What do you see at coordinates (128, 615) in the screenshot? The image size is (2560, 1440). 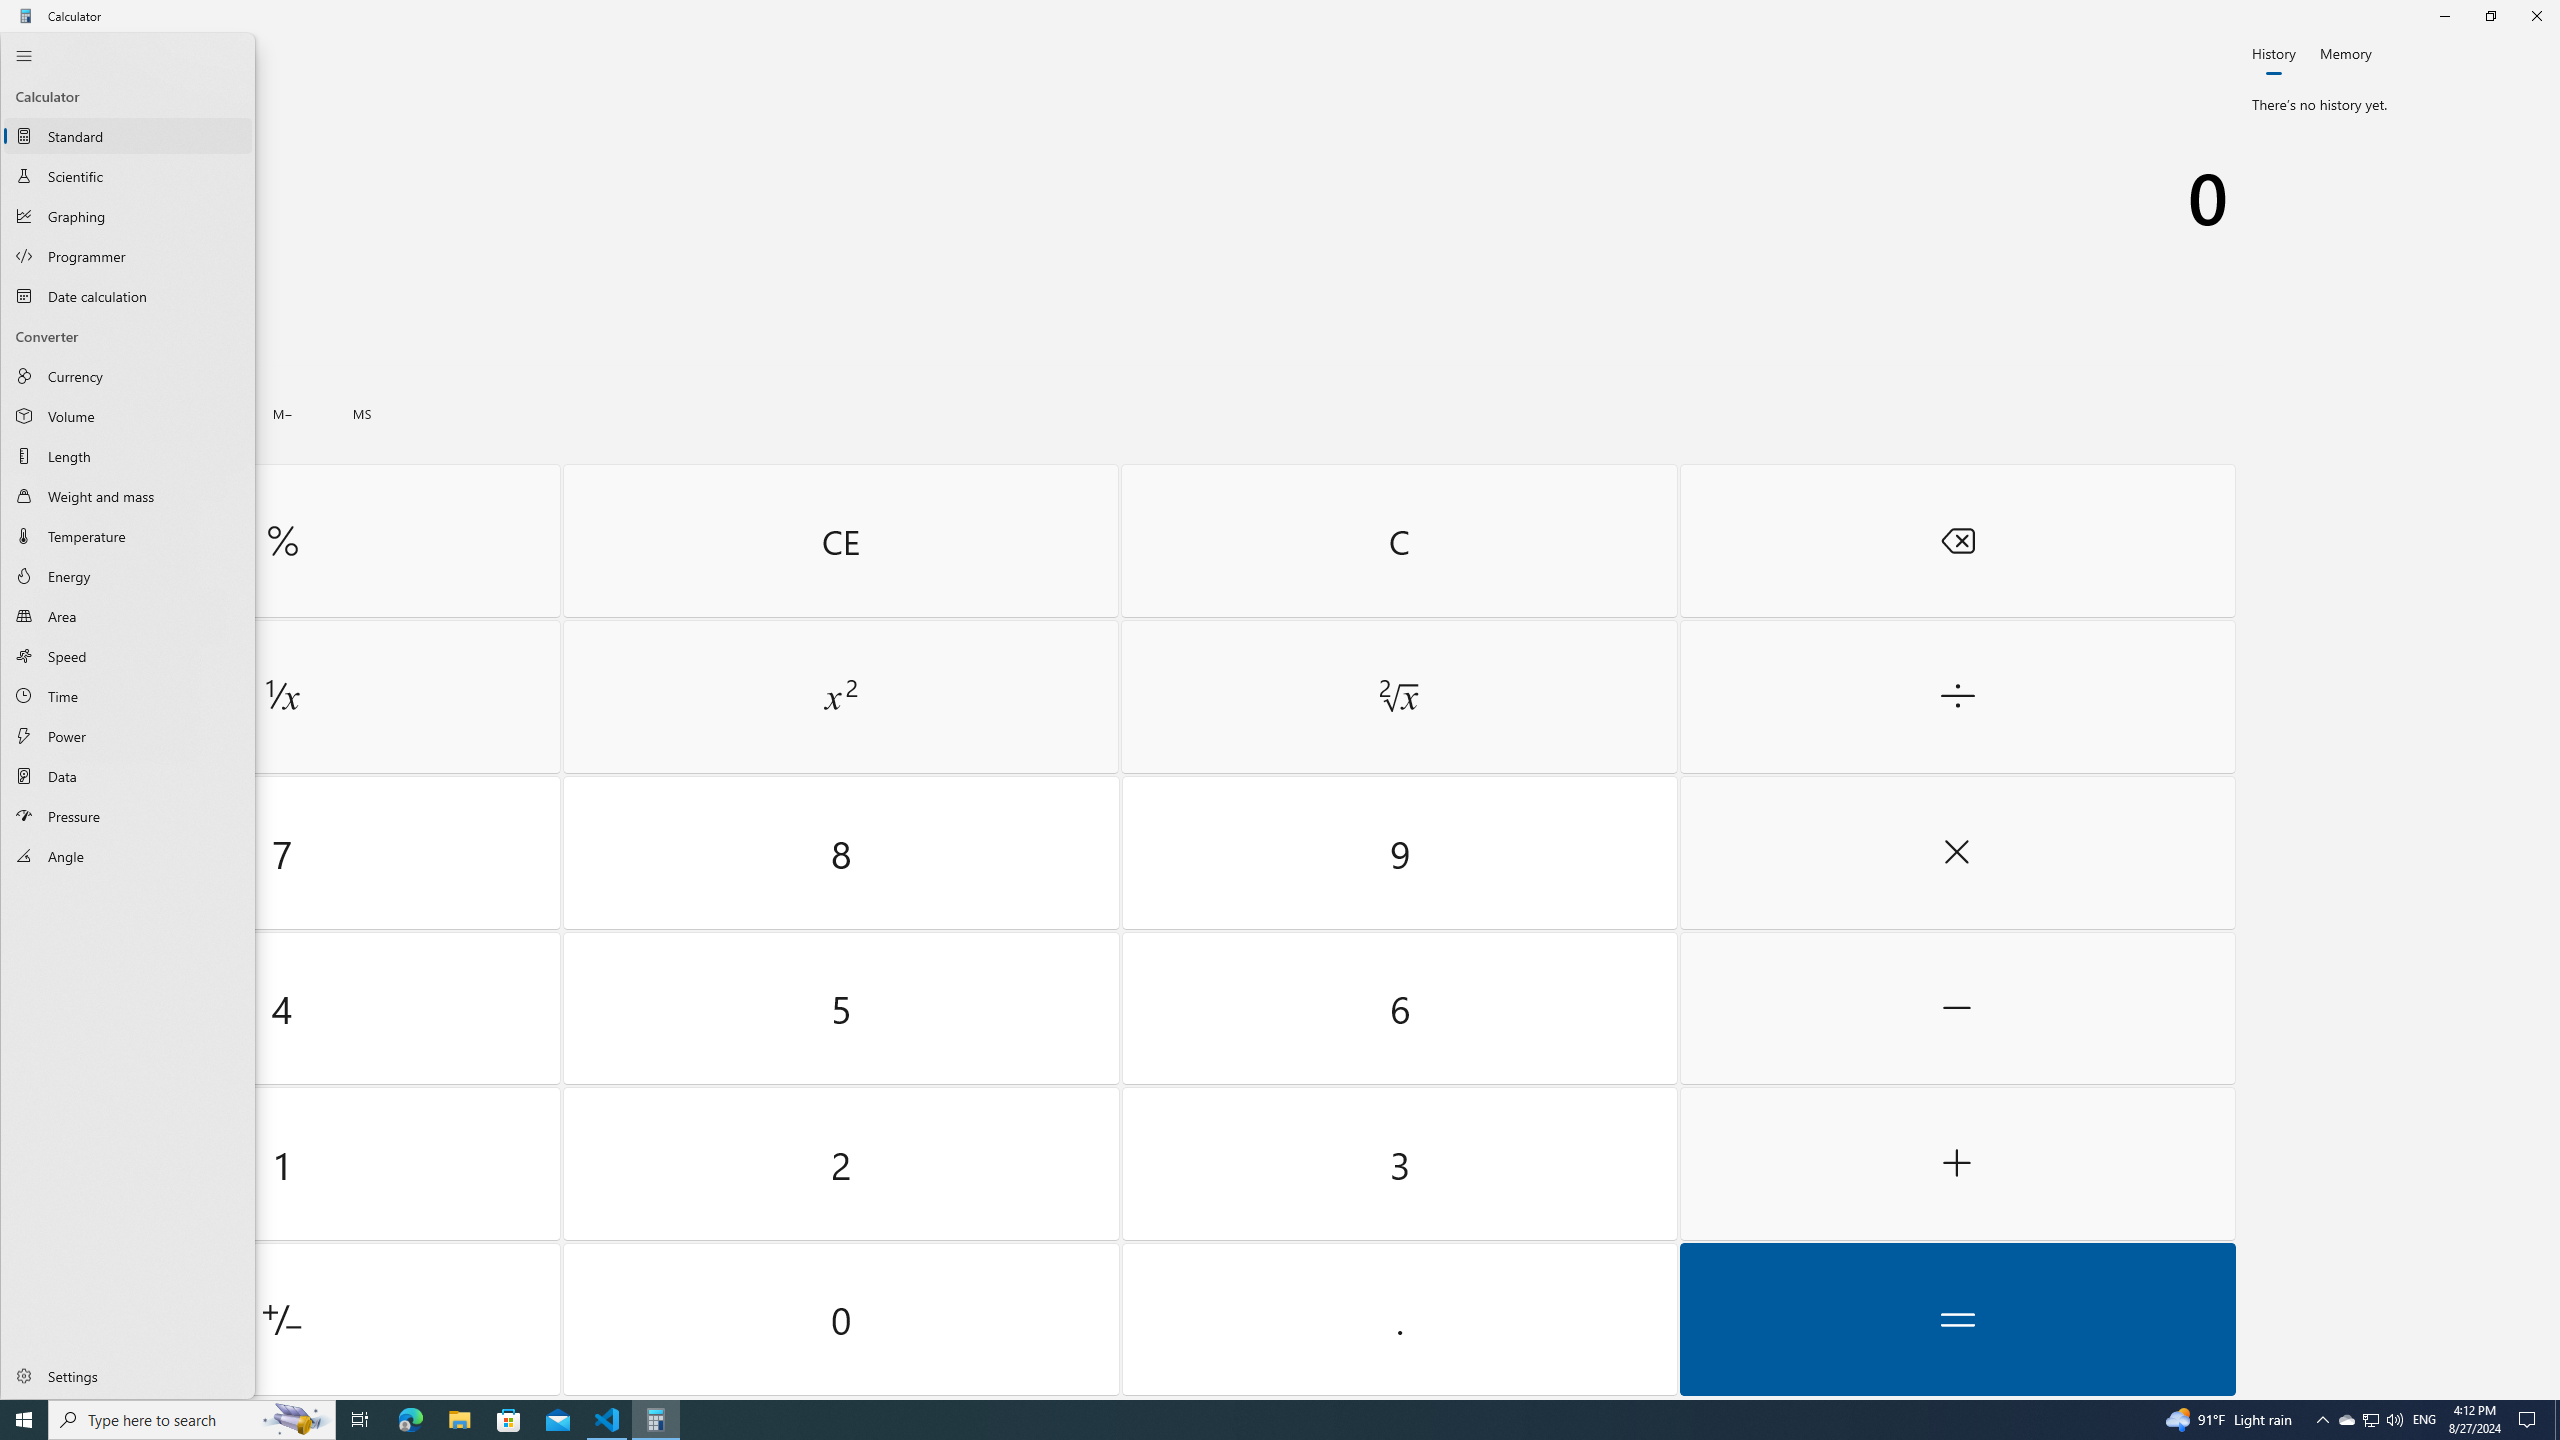 I see `Area Converter` at bounding box center [128, 615].